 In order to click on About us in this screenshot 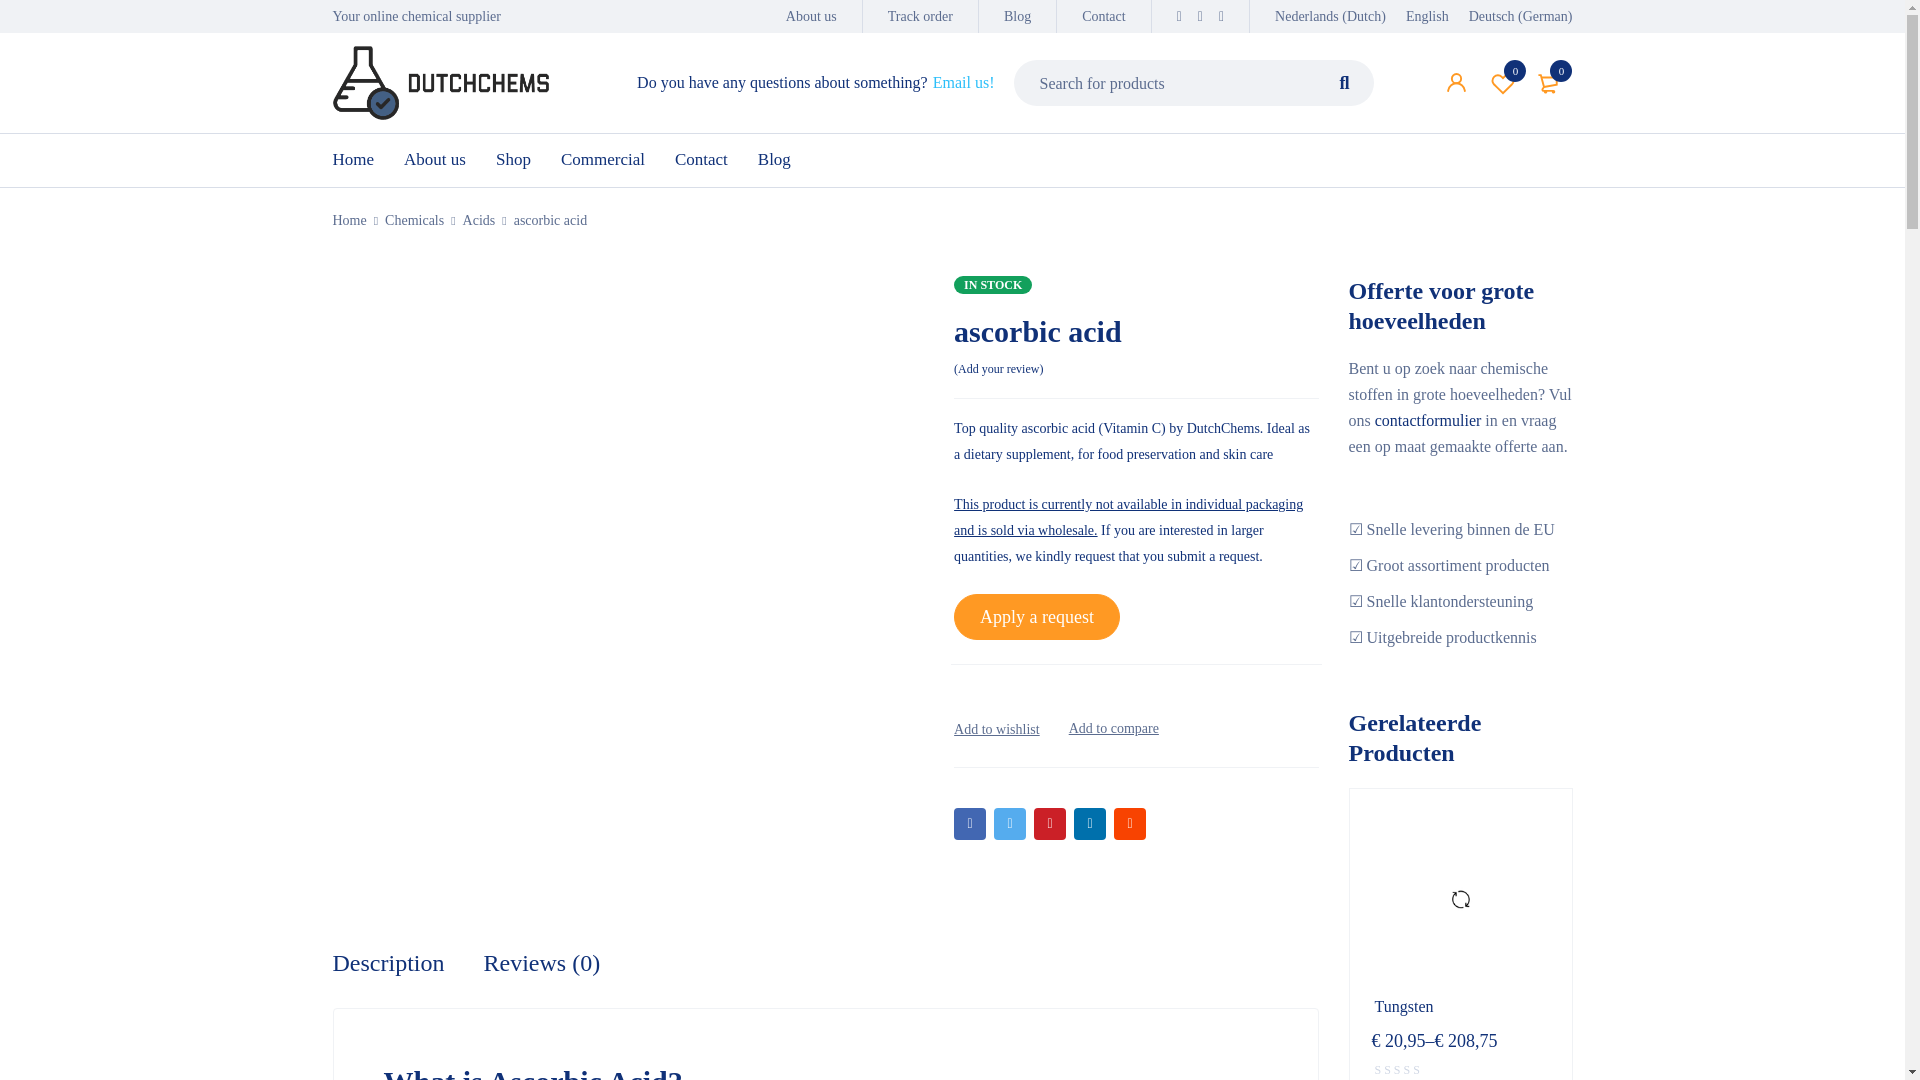, I will do `click(811, 16)`.